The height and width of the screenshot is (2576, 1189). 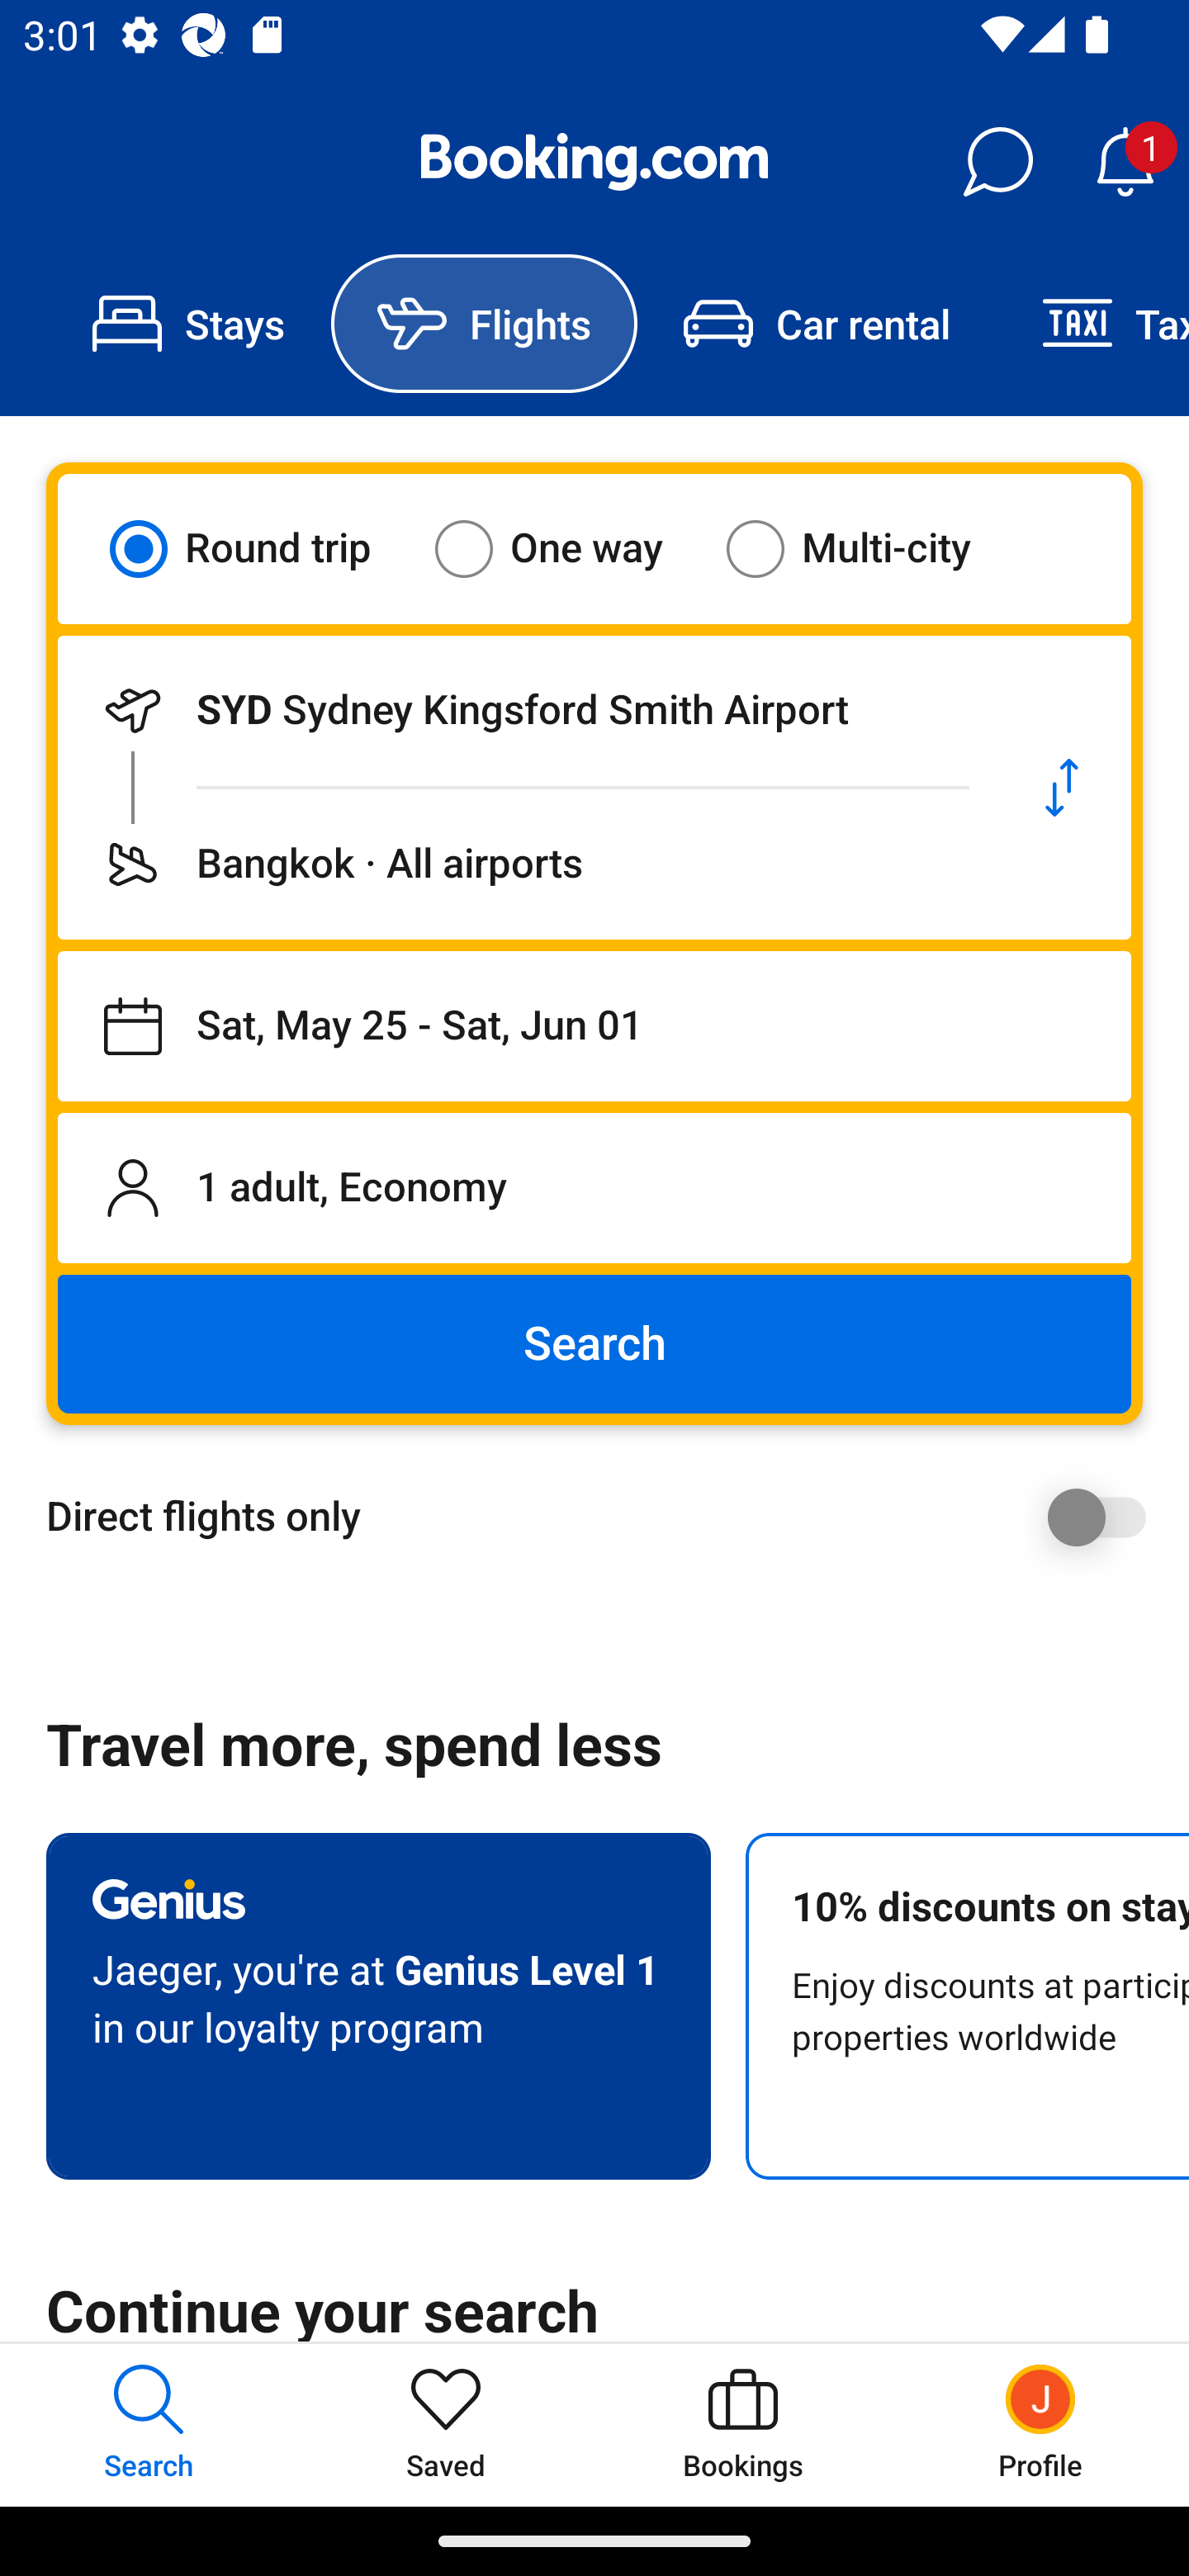 I want to click on Direct flights only, so click(x=606, y=1517).